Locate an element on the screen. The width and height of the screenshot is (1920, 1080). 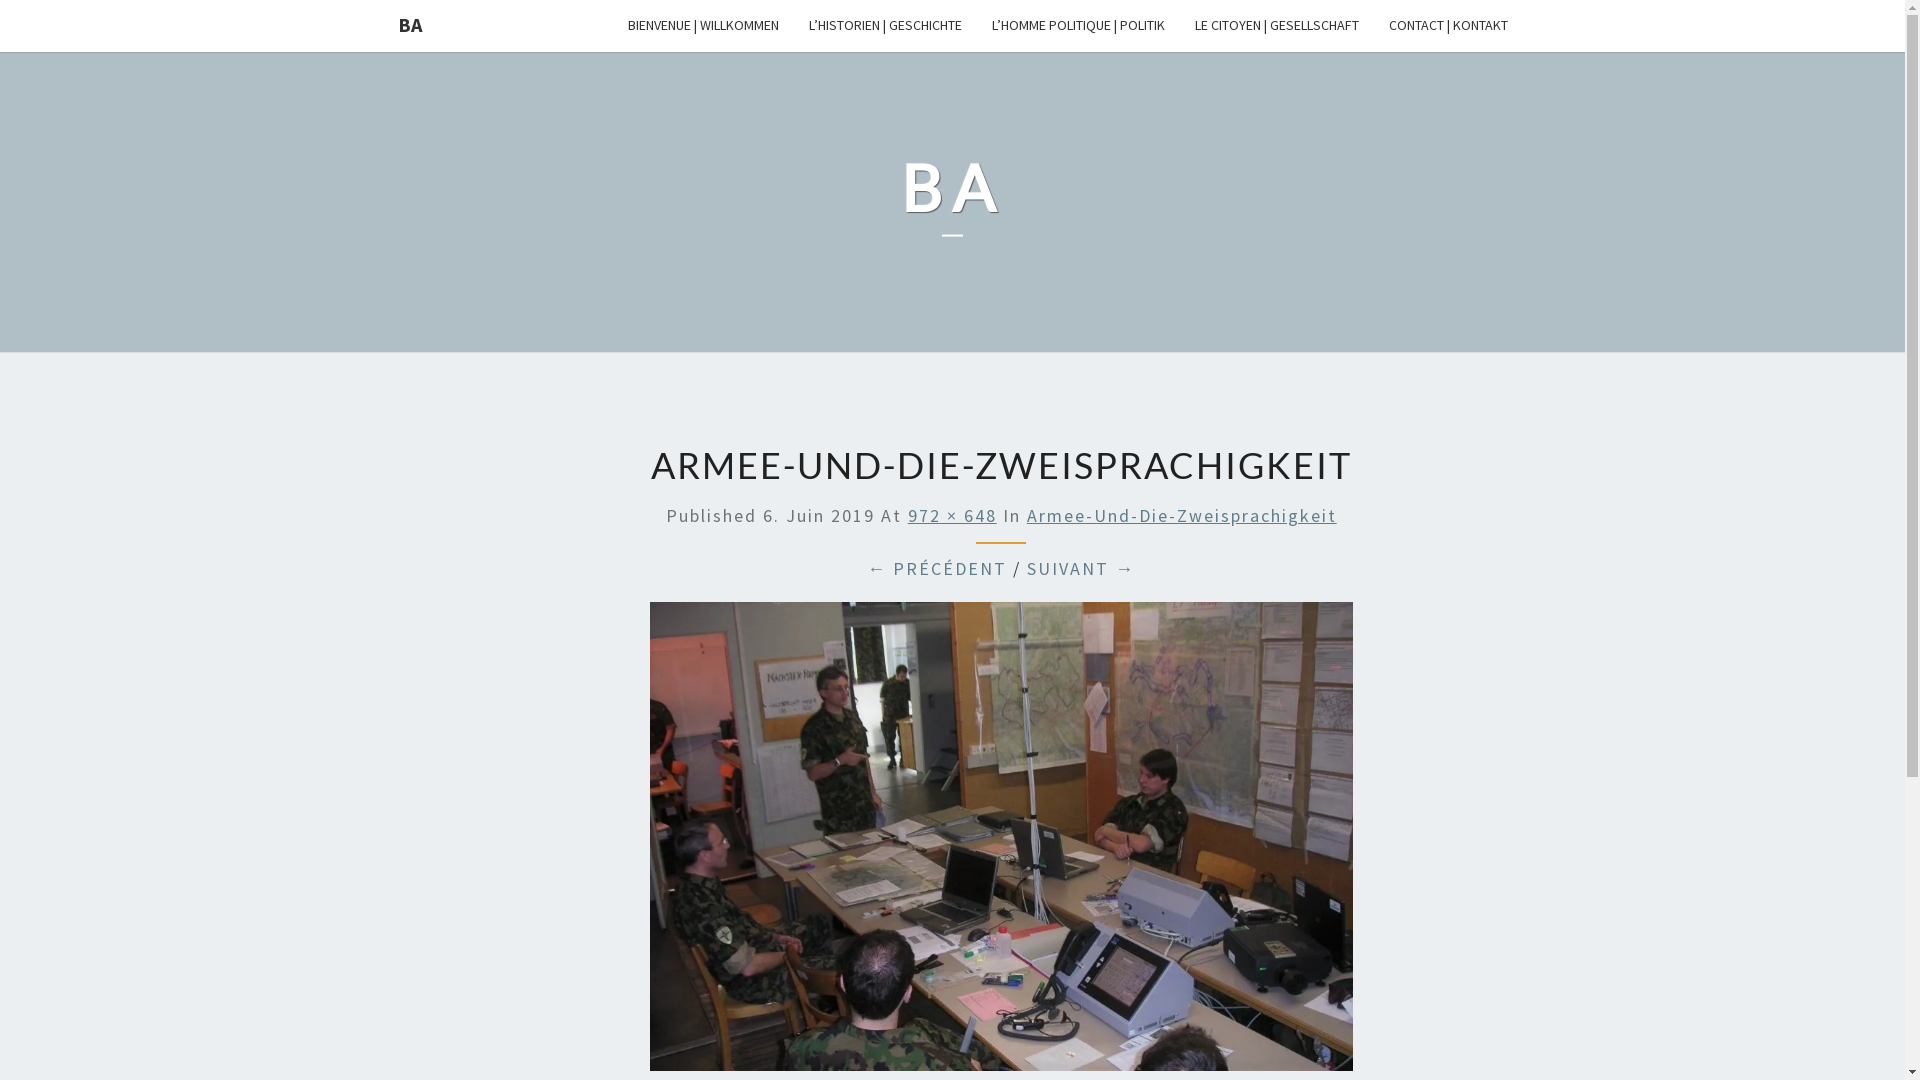
BIENVENUE | WILLKOMMEN is located at coordinates (702, 26).